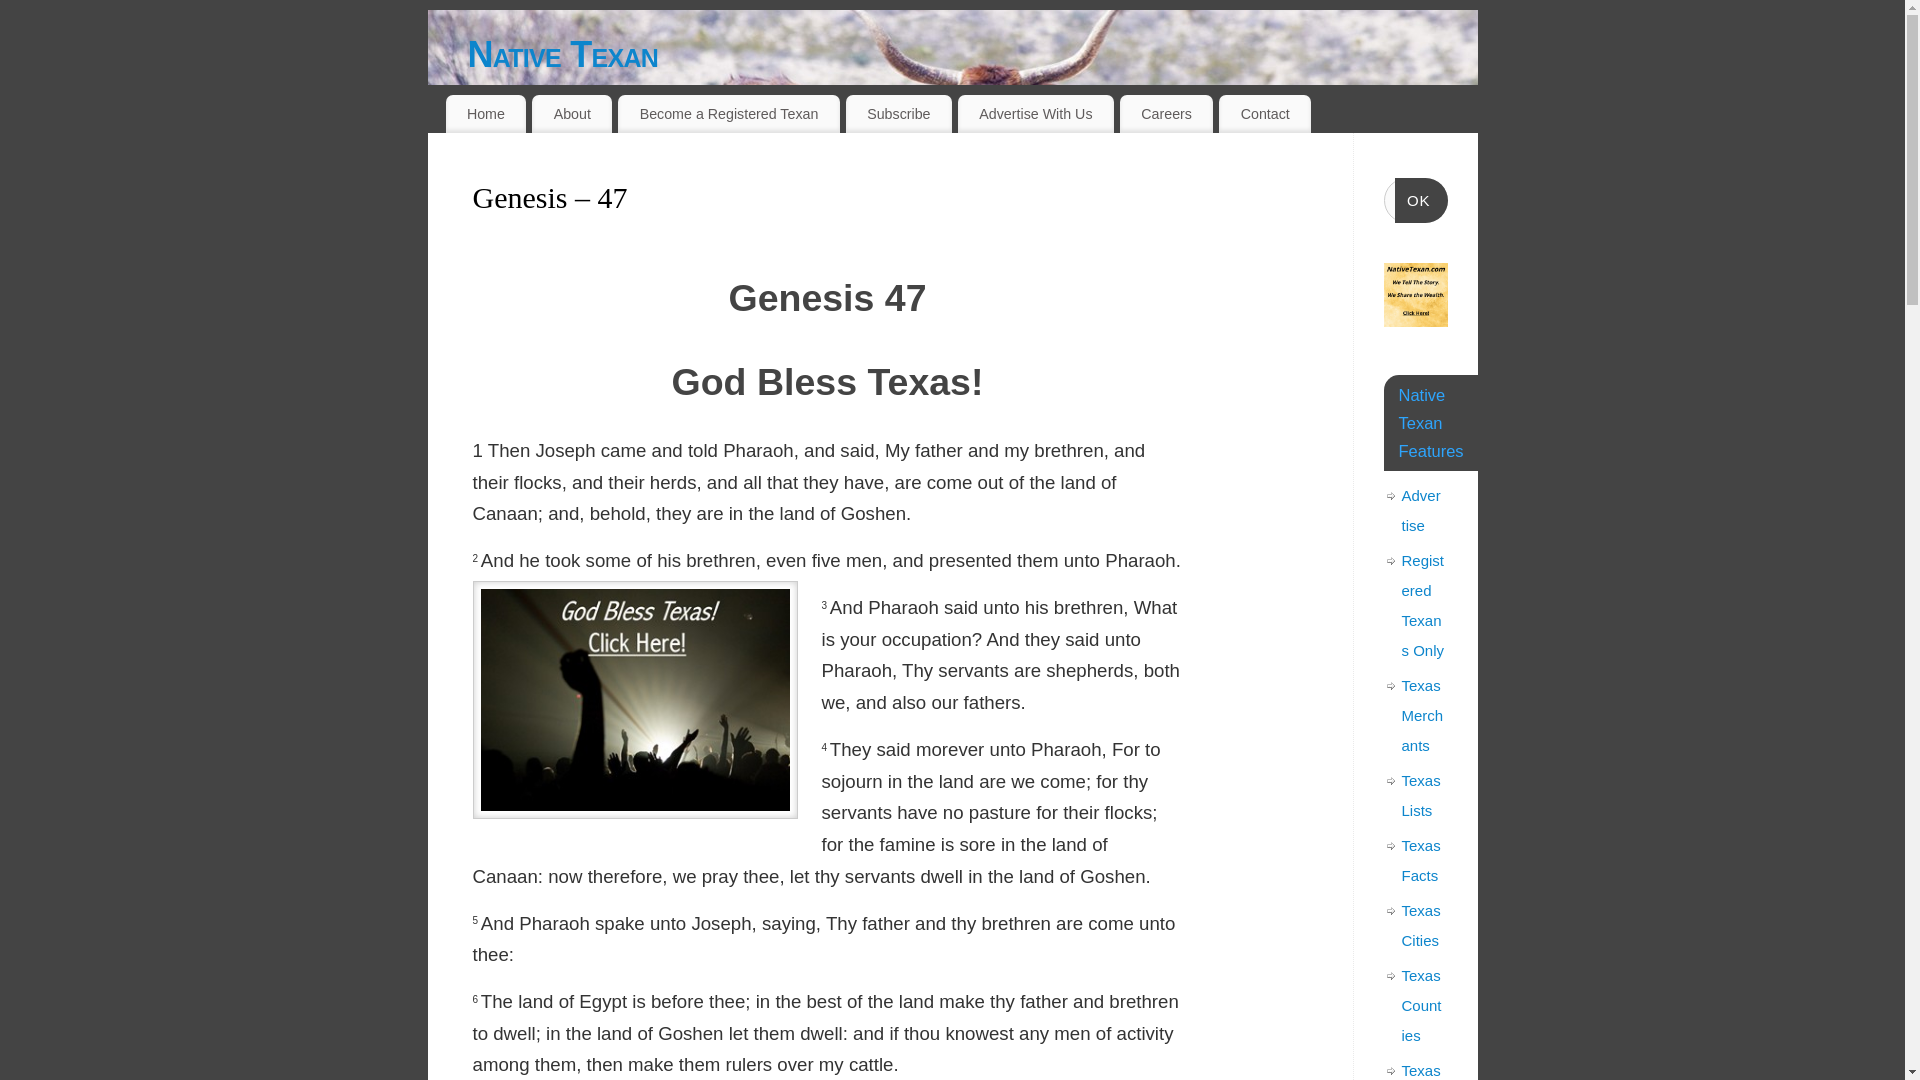 The width and height of the screenshot is (1920, 1080). I want to click on Careers, so click(1166, 114).